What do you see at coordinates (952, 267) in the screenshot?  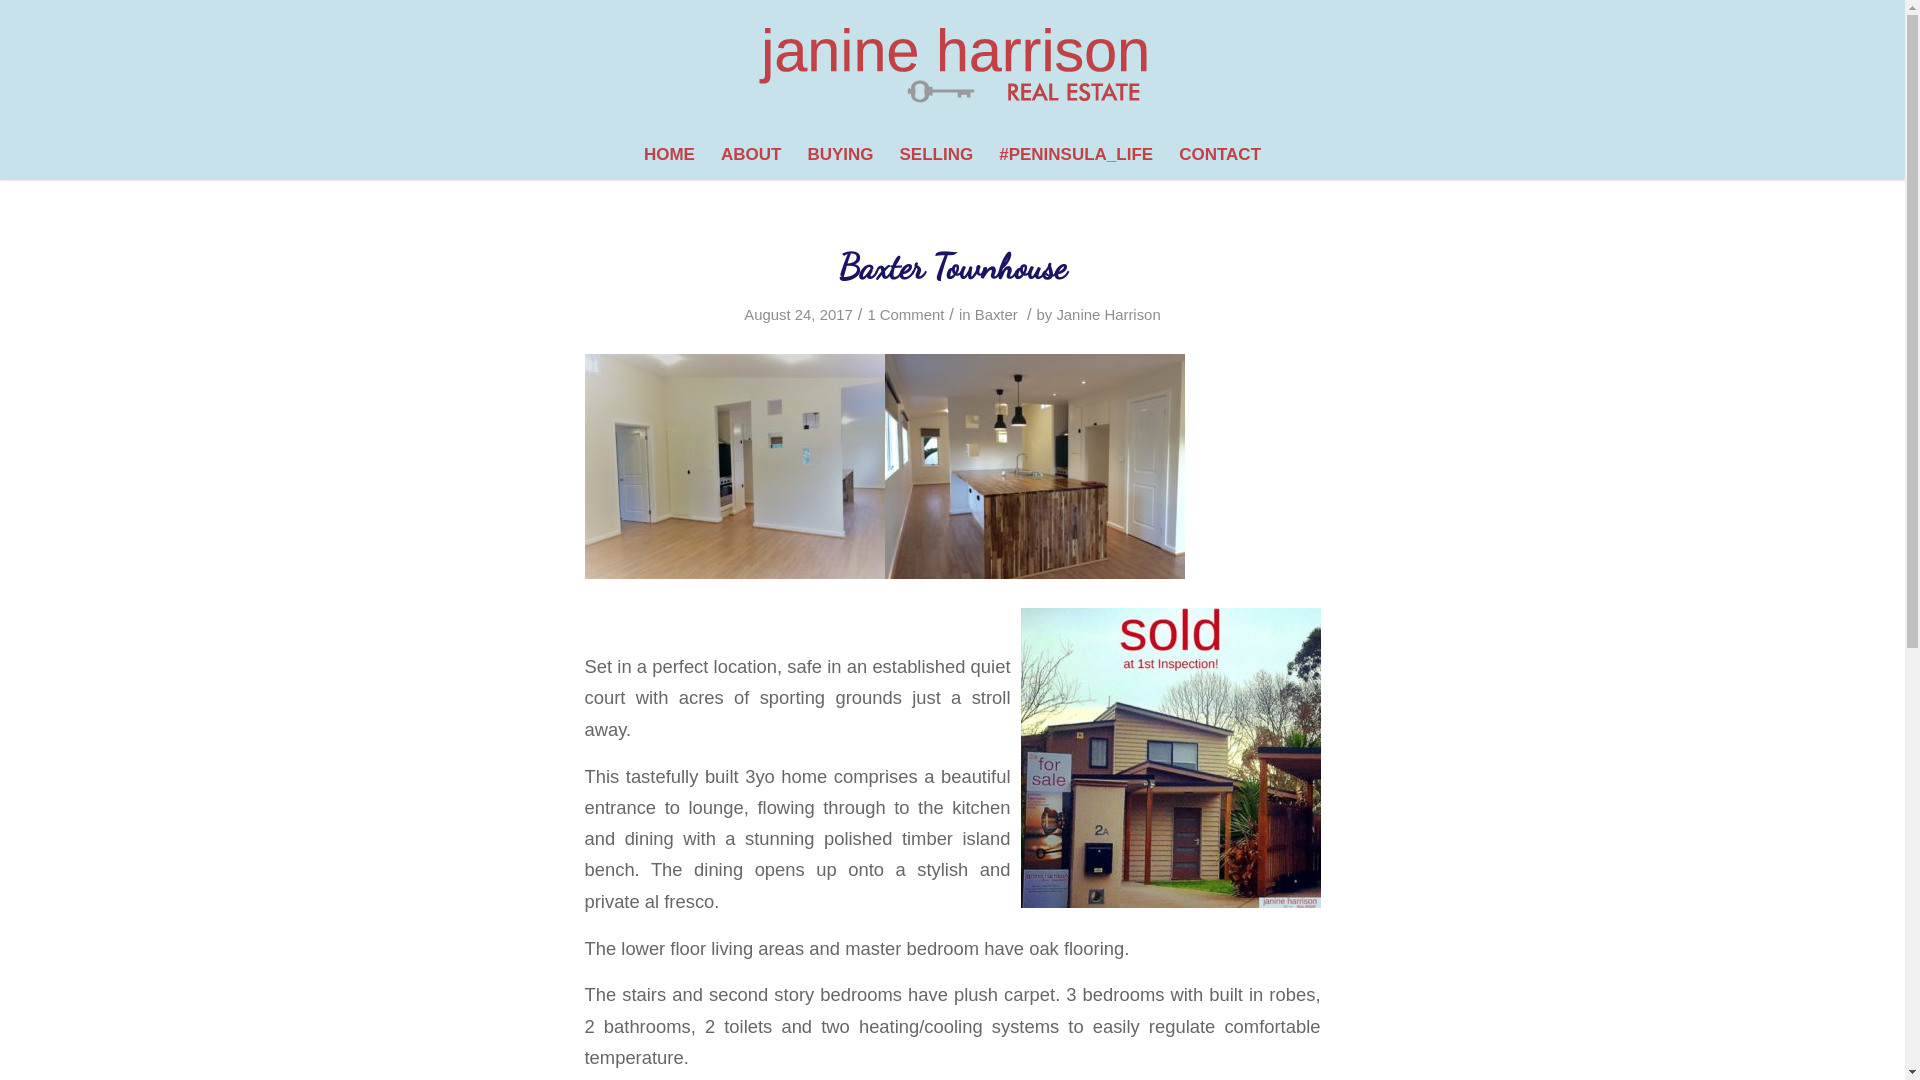 I see `Baxter Townhouse` at bounding box center [952, 267].